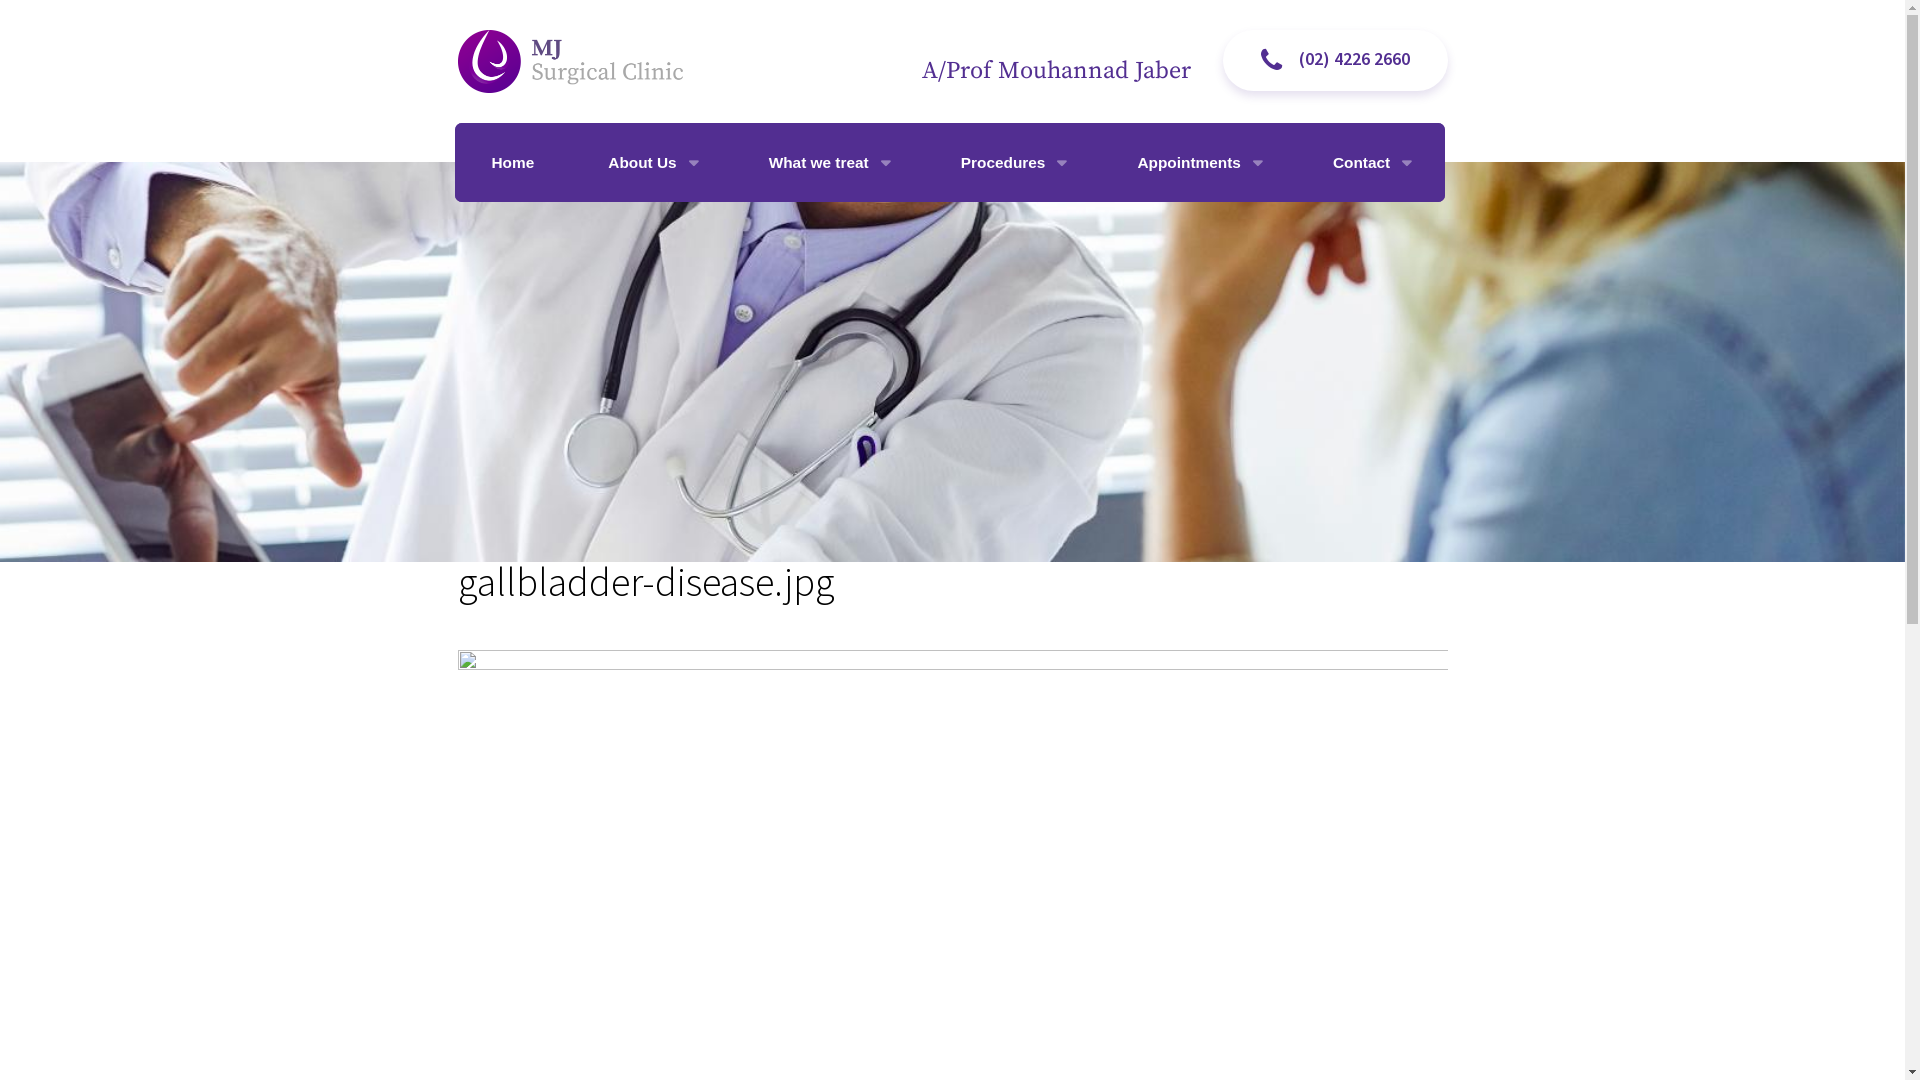  What do you see at coordinates (1174, 236) in the screenshot?
I see `Weight Loss Surgery` at bounding box center [1174, 236].